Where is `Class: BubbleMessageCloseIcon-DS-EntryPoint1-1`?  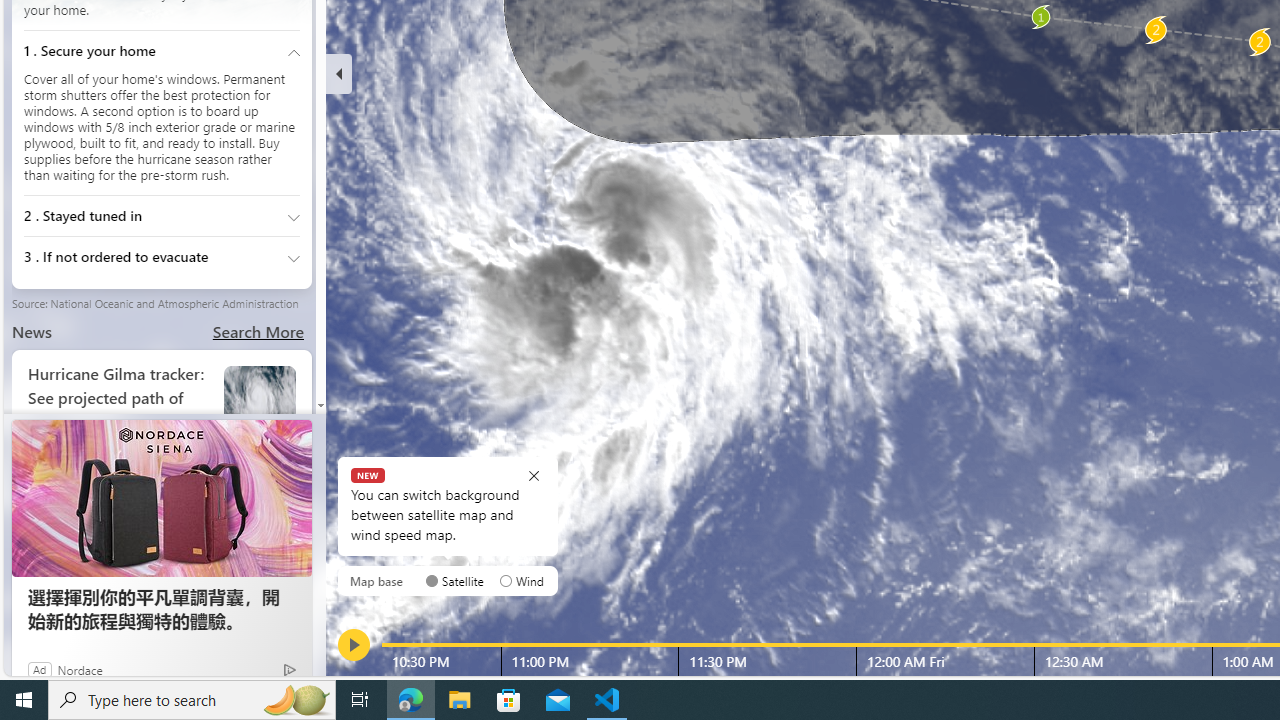 Class: BubbleMessageCloseIcon-DS-EntryPoint1-1 is located at coordinates (534, 474).